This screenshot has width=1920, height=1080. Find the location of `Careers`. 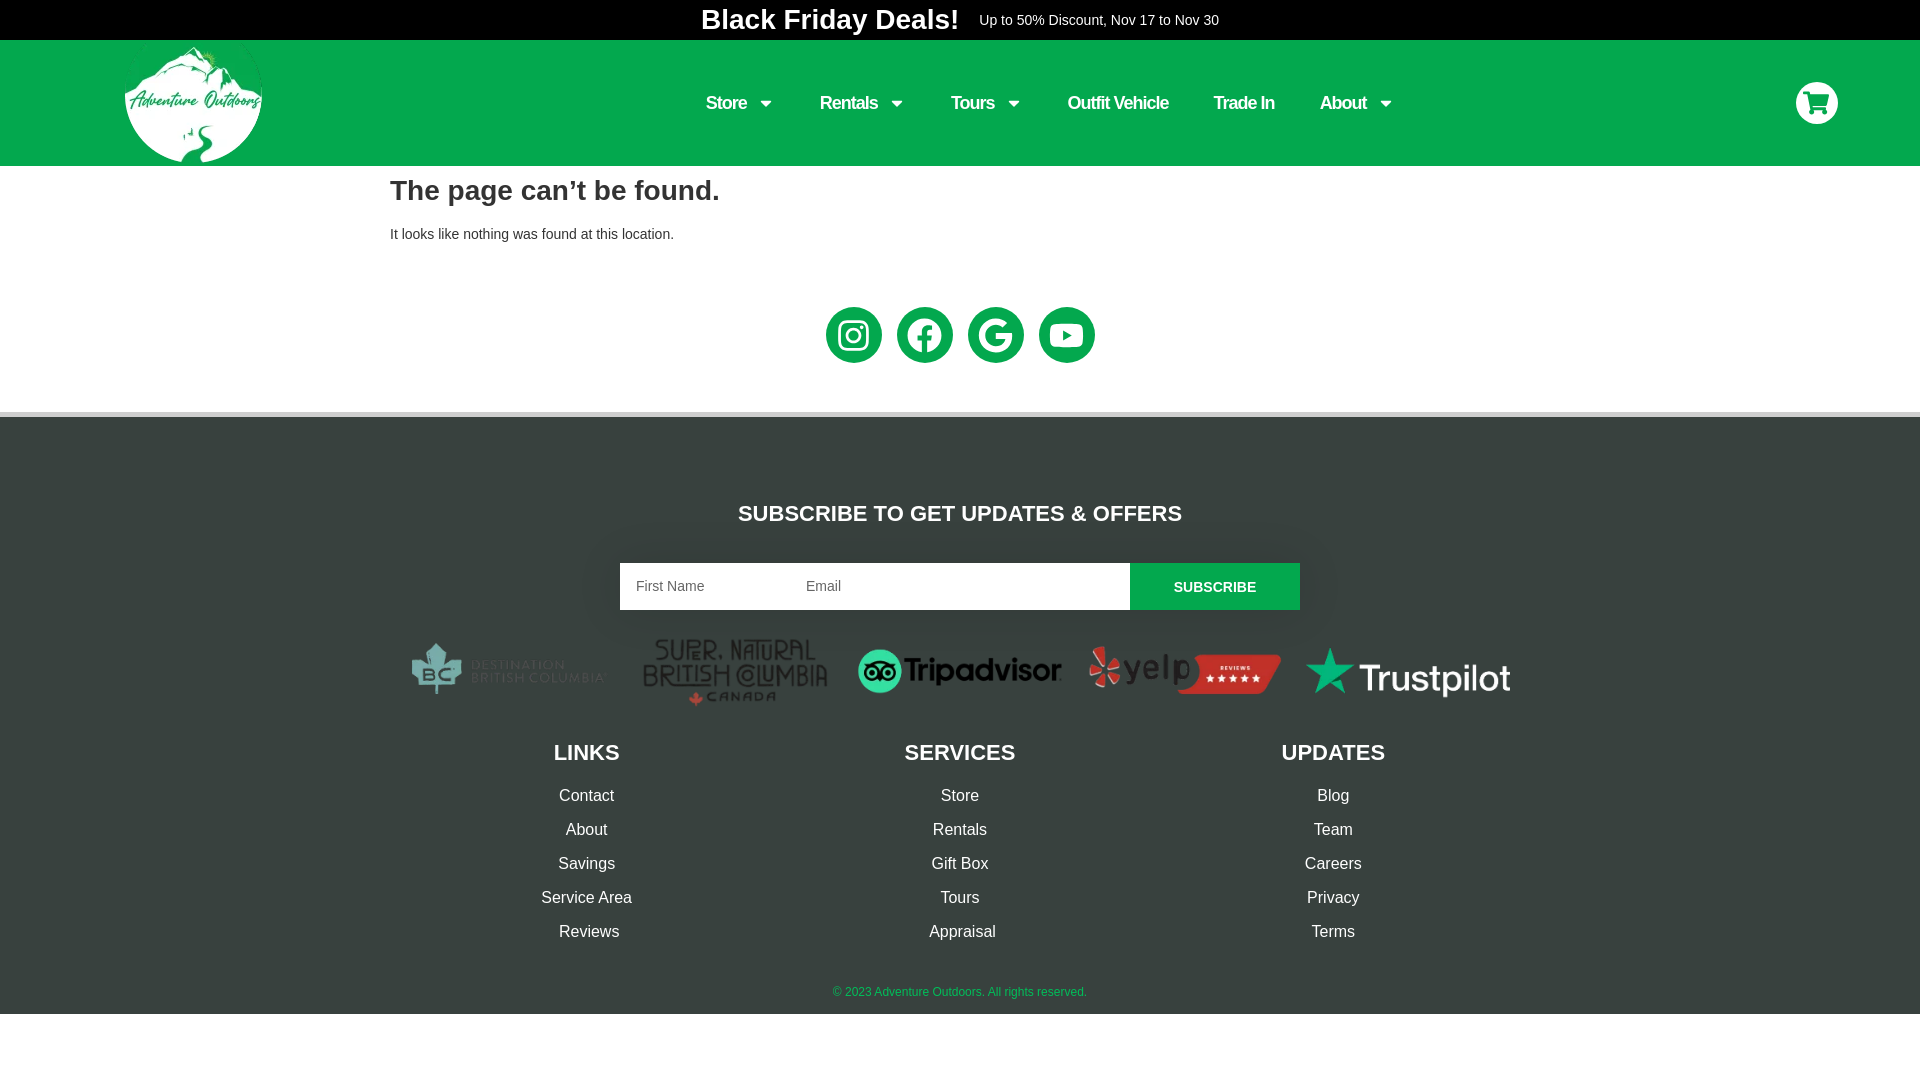

Careers is located at coordinates (1334, 864).